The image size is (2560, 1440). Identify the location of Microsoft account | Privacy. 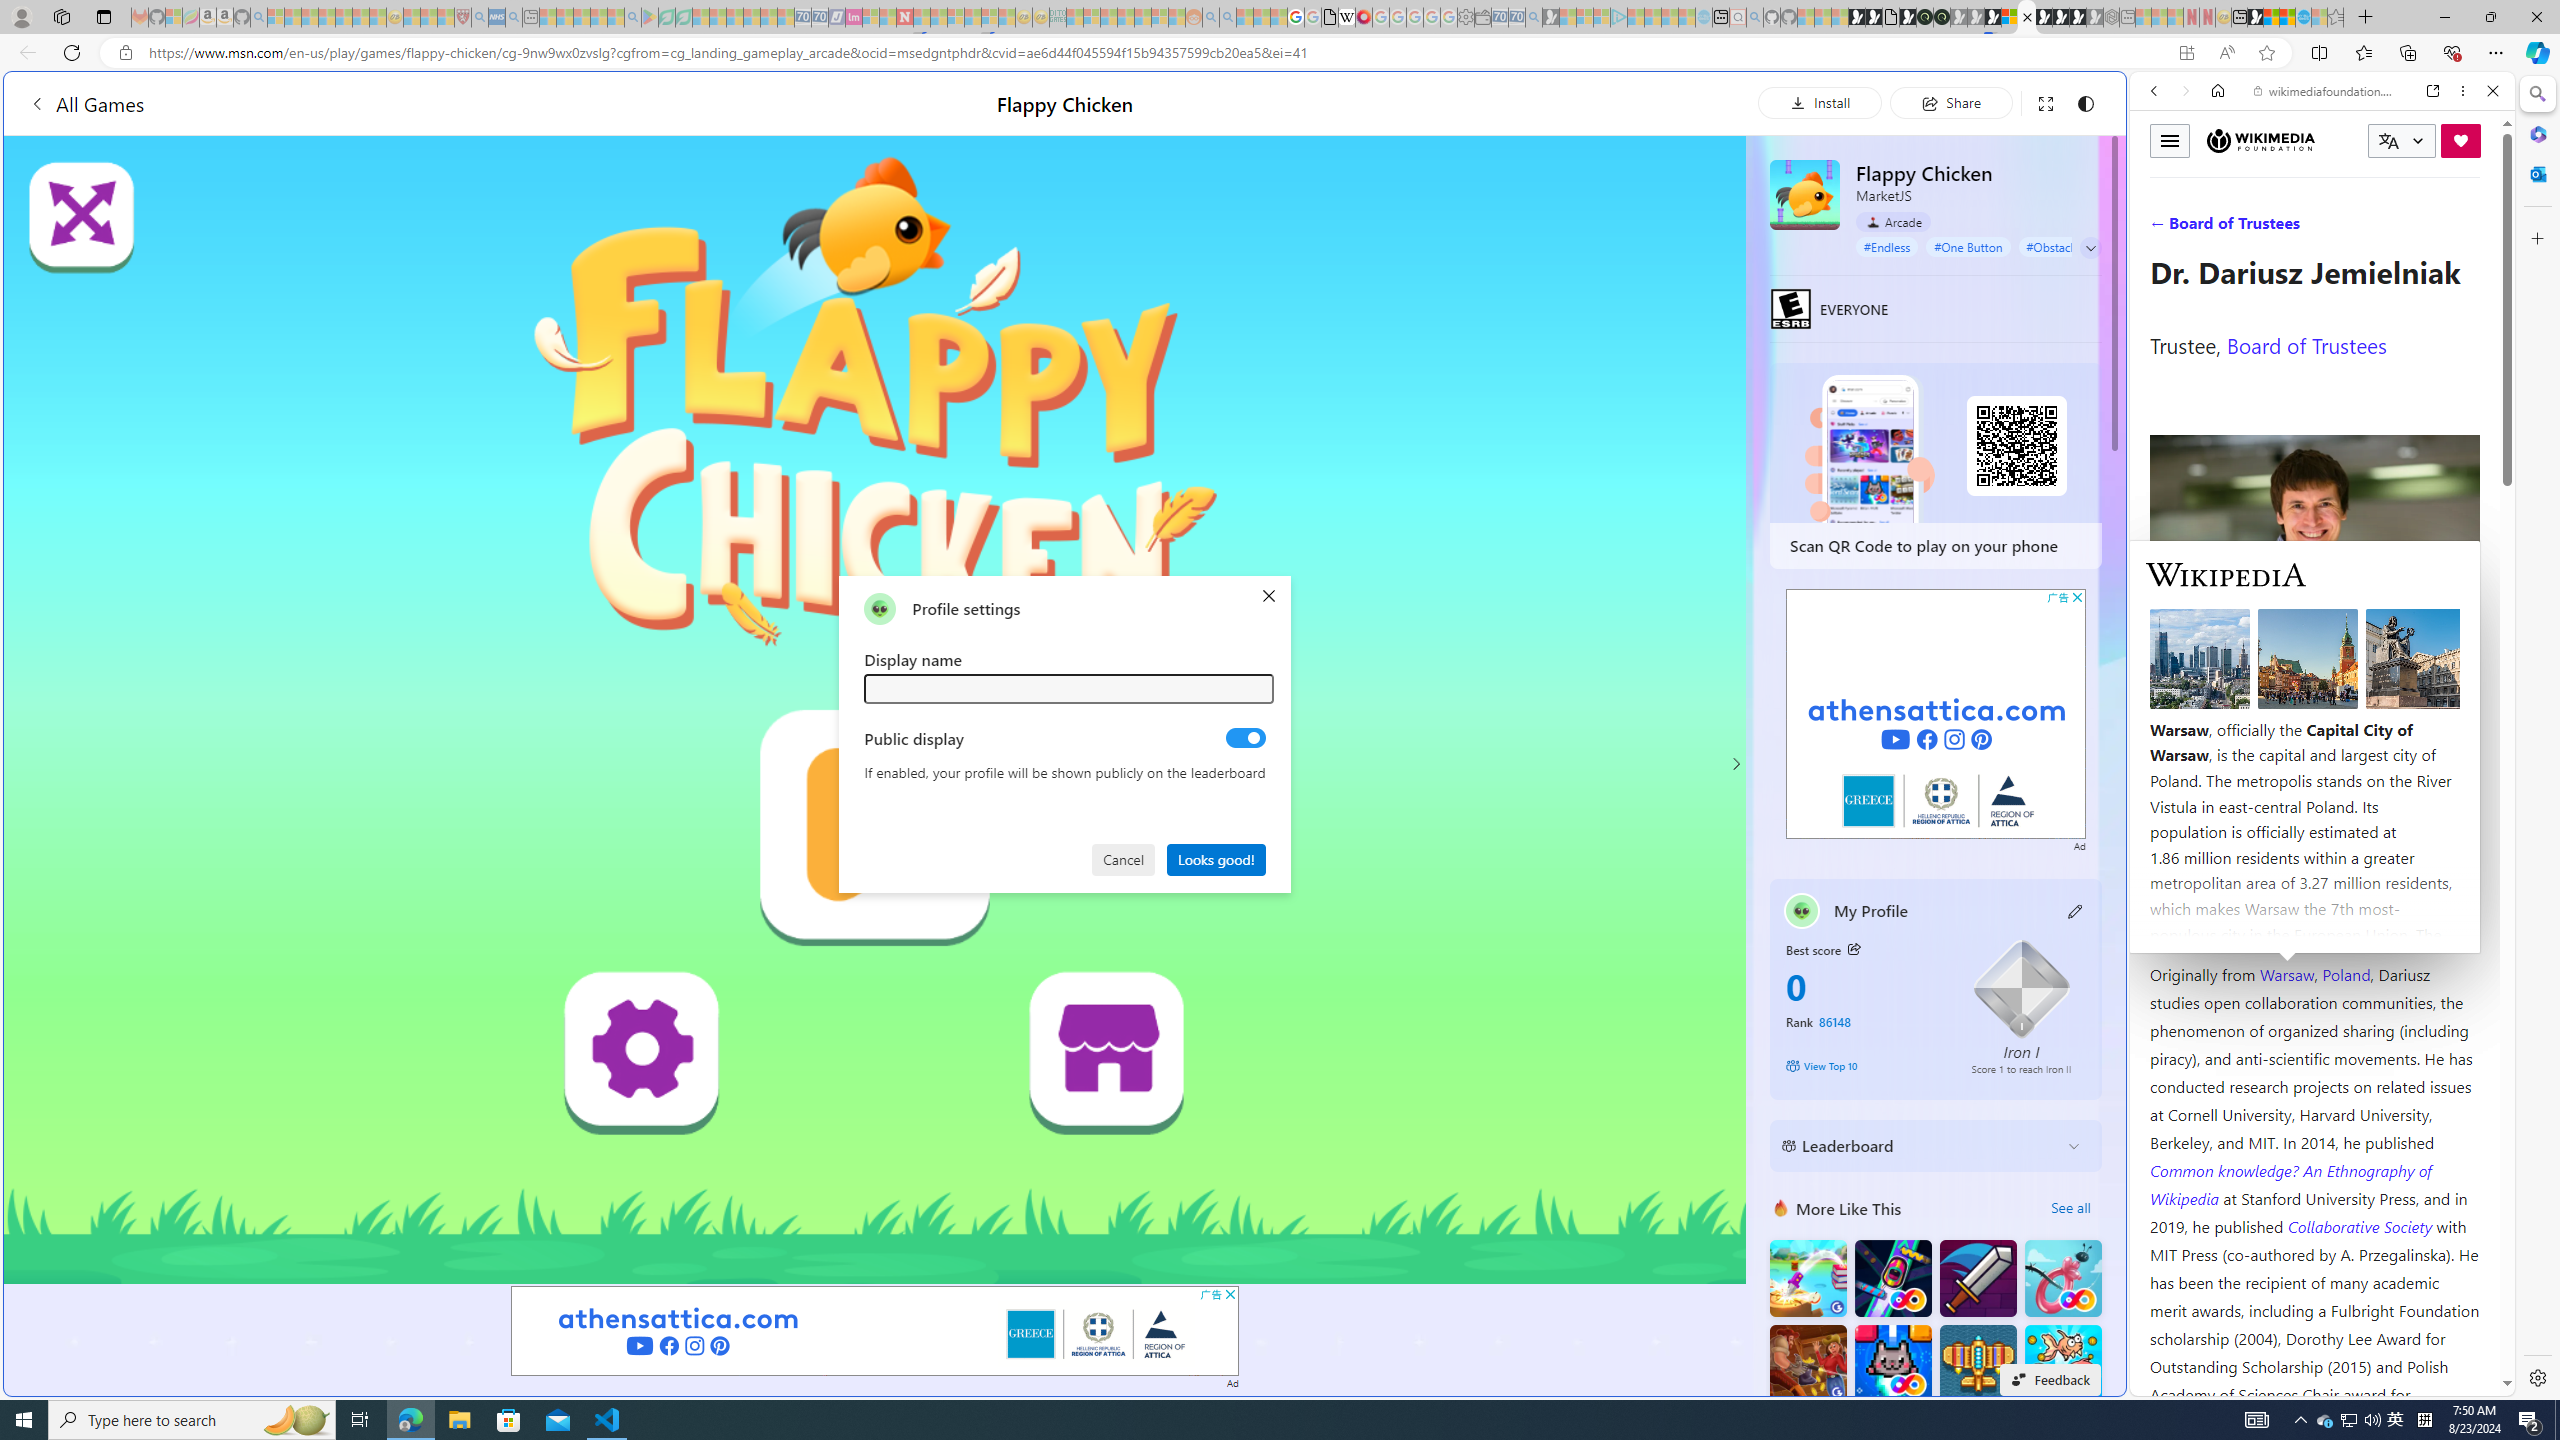
(1966, 1460).